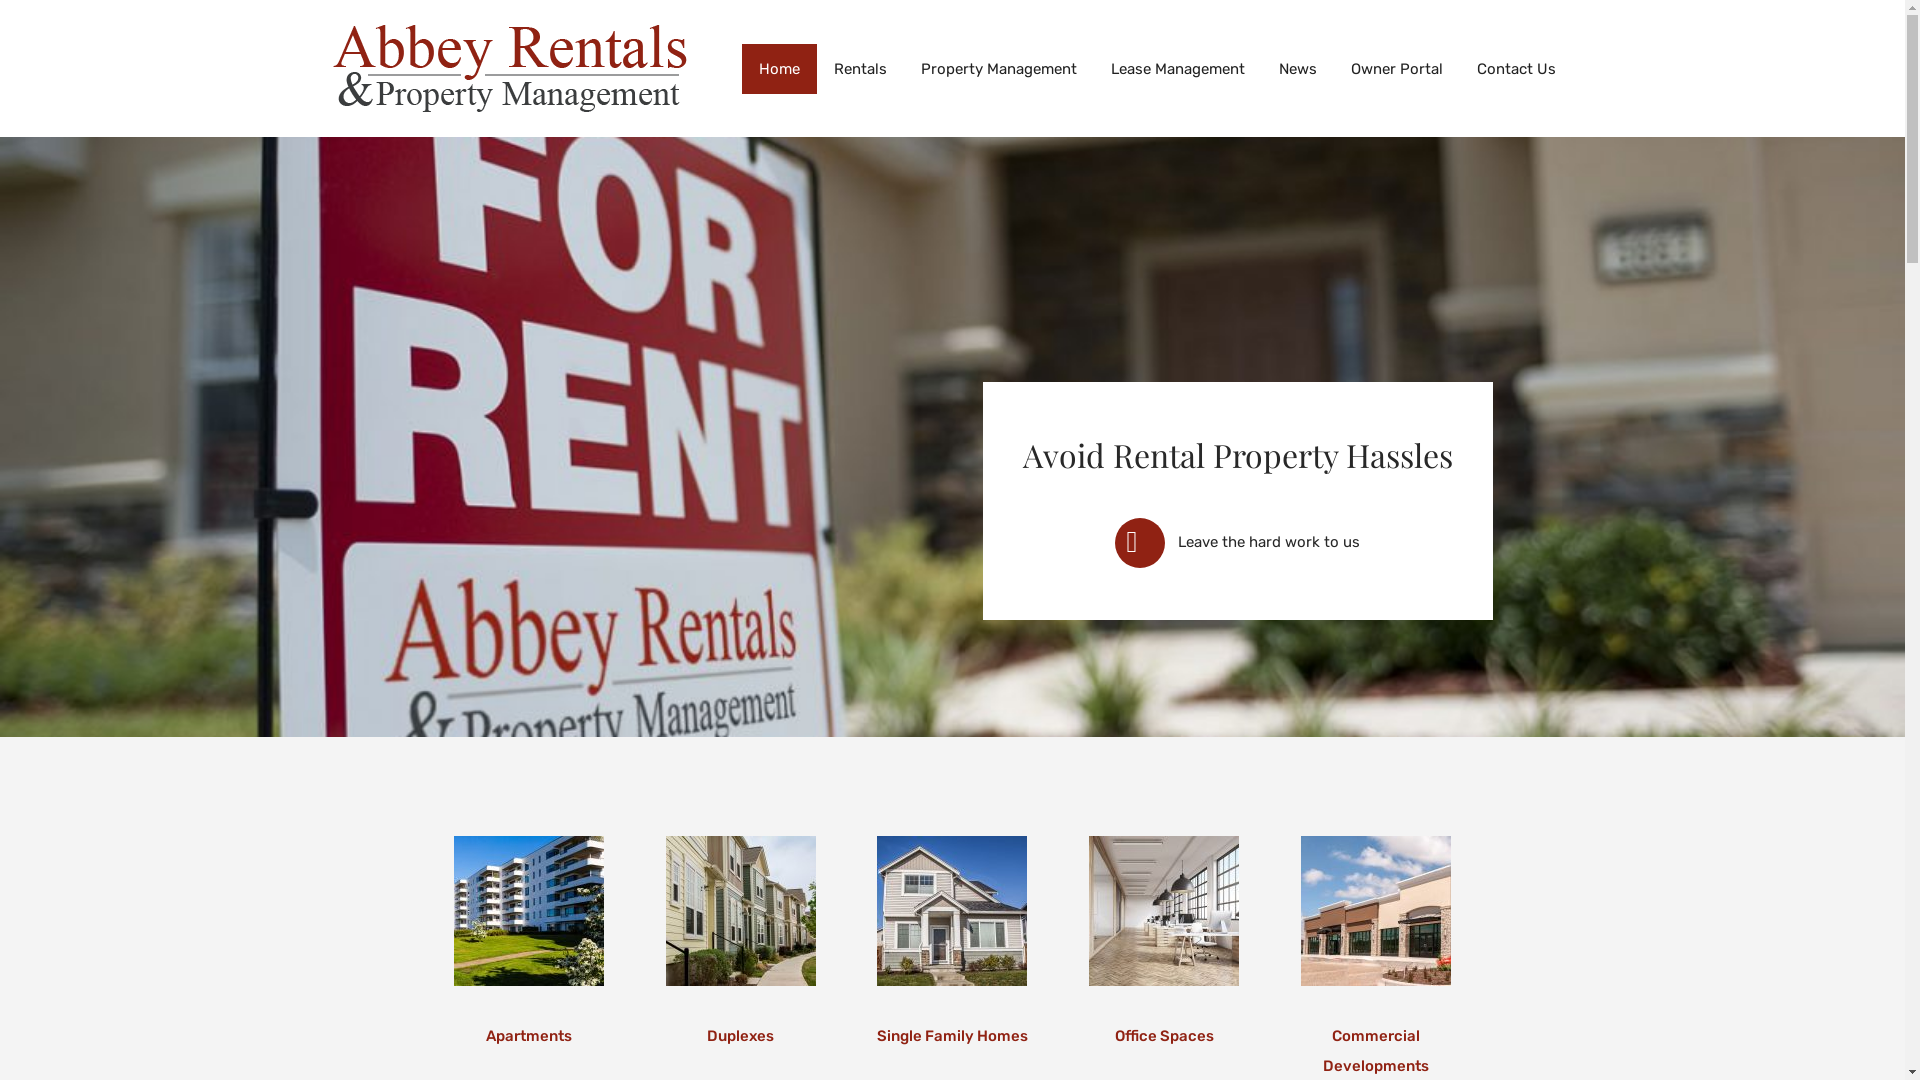 This screenshot has height=1080, width=1920. I want to click on Home, so click(780, 69).